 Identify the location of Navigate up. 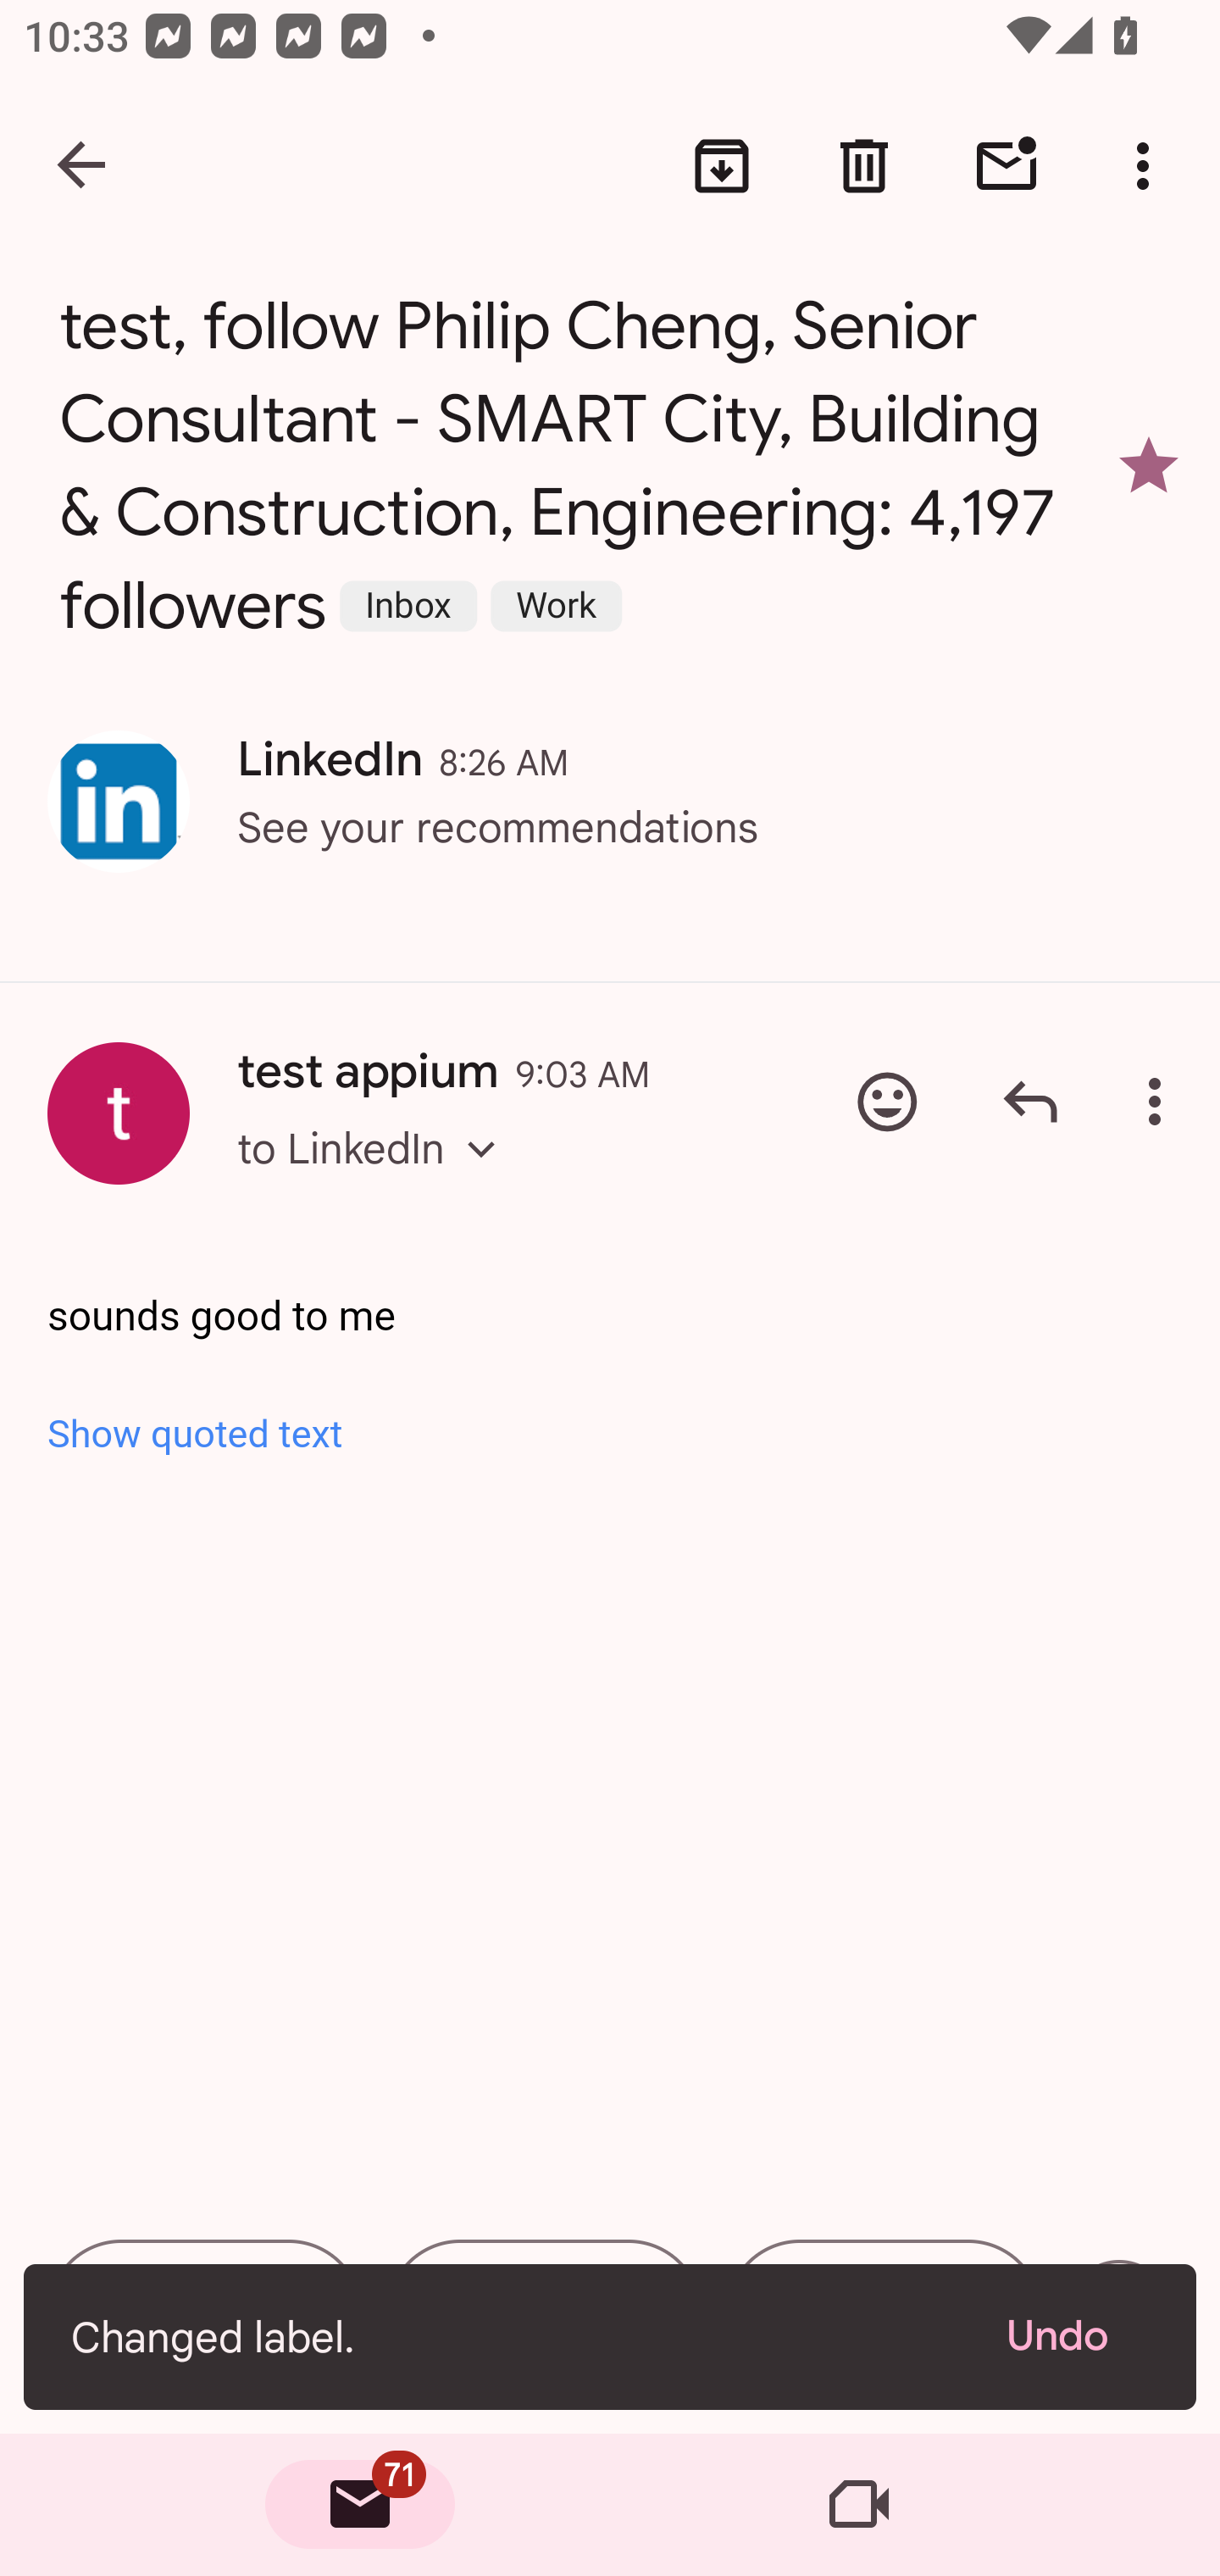
(83, 166).